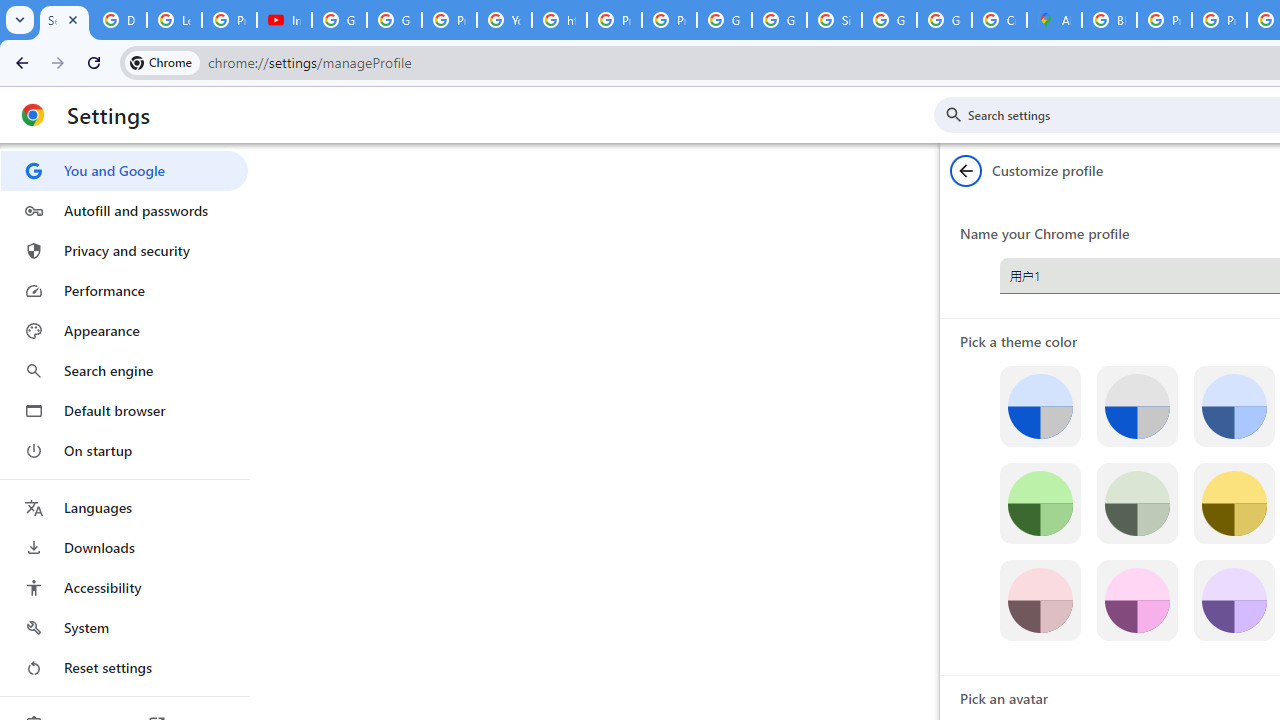 The width and height of the screenshot is (1280, 720). Describe the element at coordinates (124, 508) in the screenshot. I see `Languages` at that location.